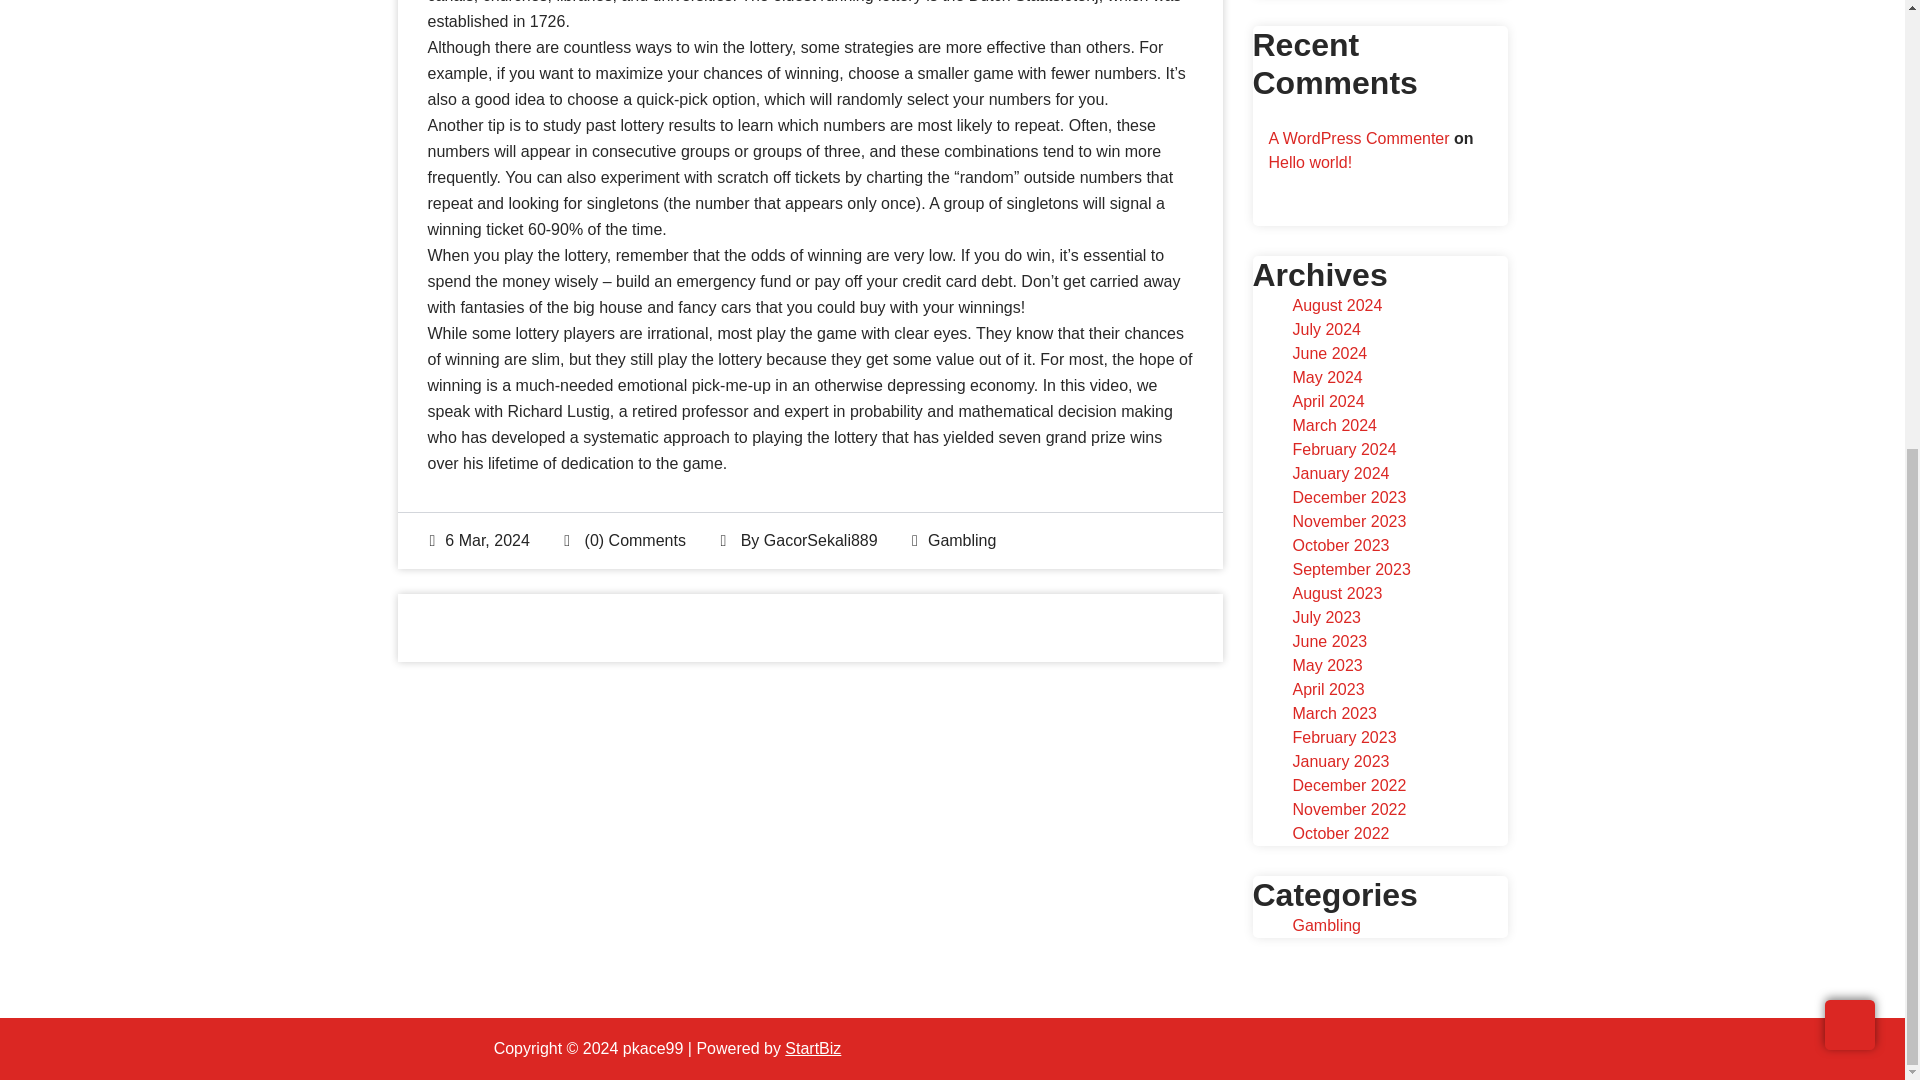 The width and height of the screenshot is (1920, 1080). What do you see at coordinates (1340, 473) in the screenshot?
I see `January 2024` at bounding box center [1340, 473].